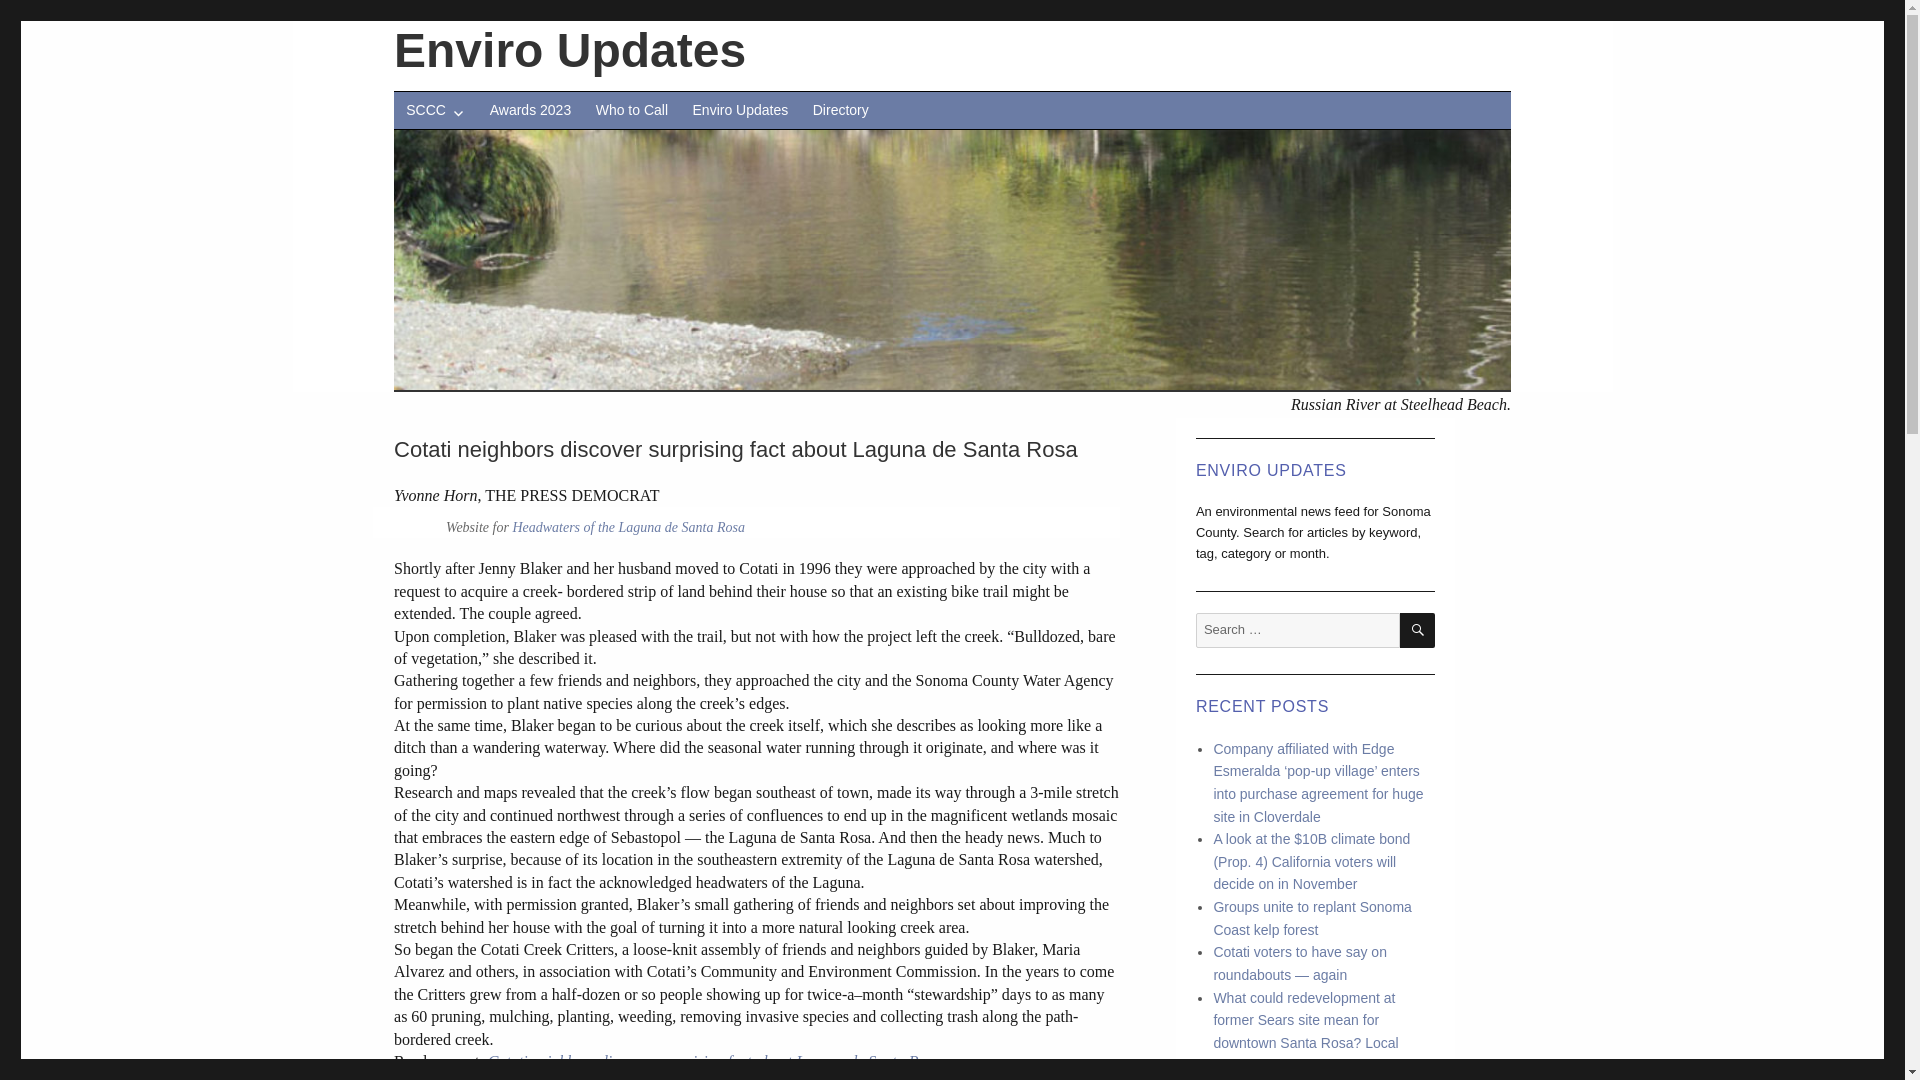  Describe the element at coordinates (631, 110) in the screenshot. I see `Who to Call` at that location.